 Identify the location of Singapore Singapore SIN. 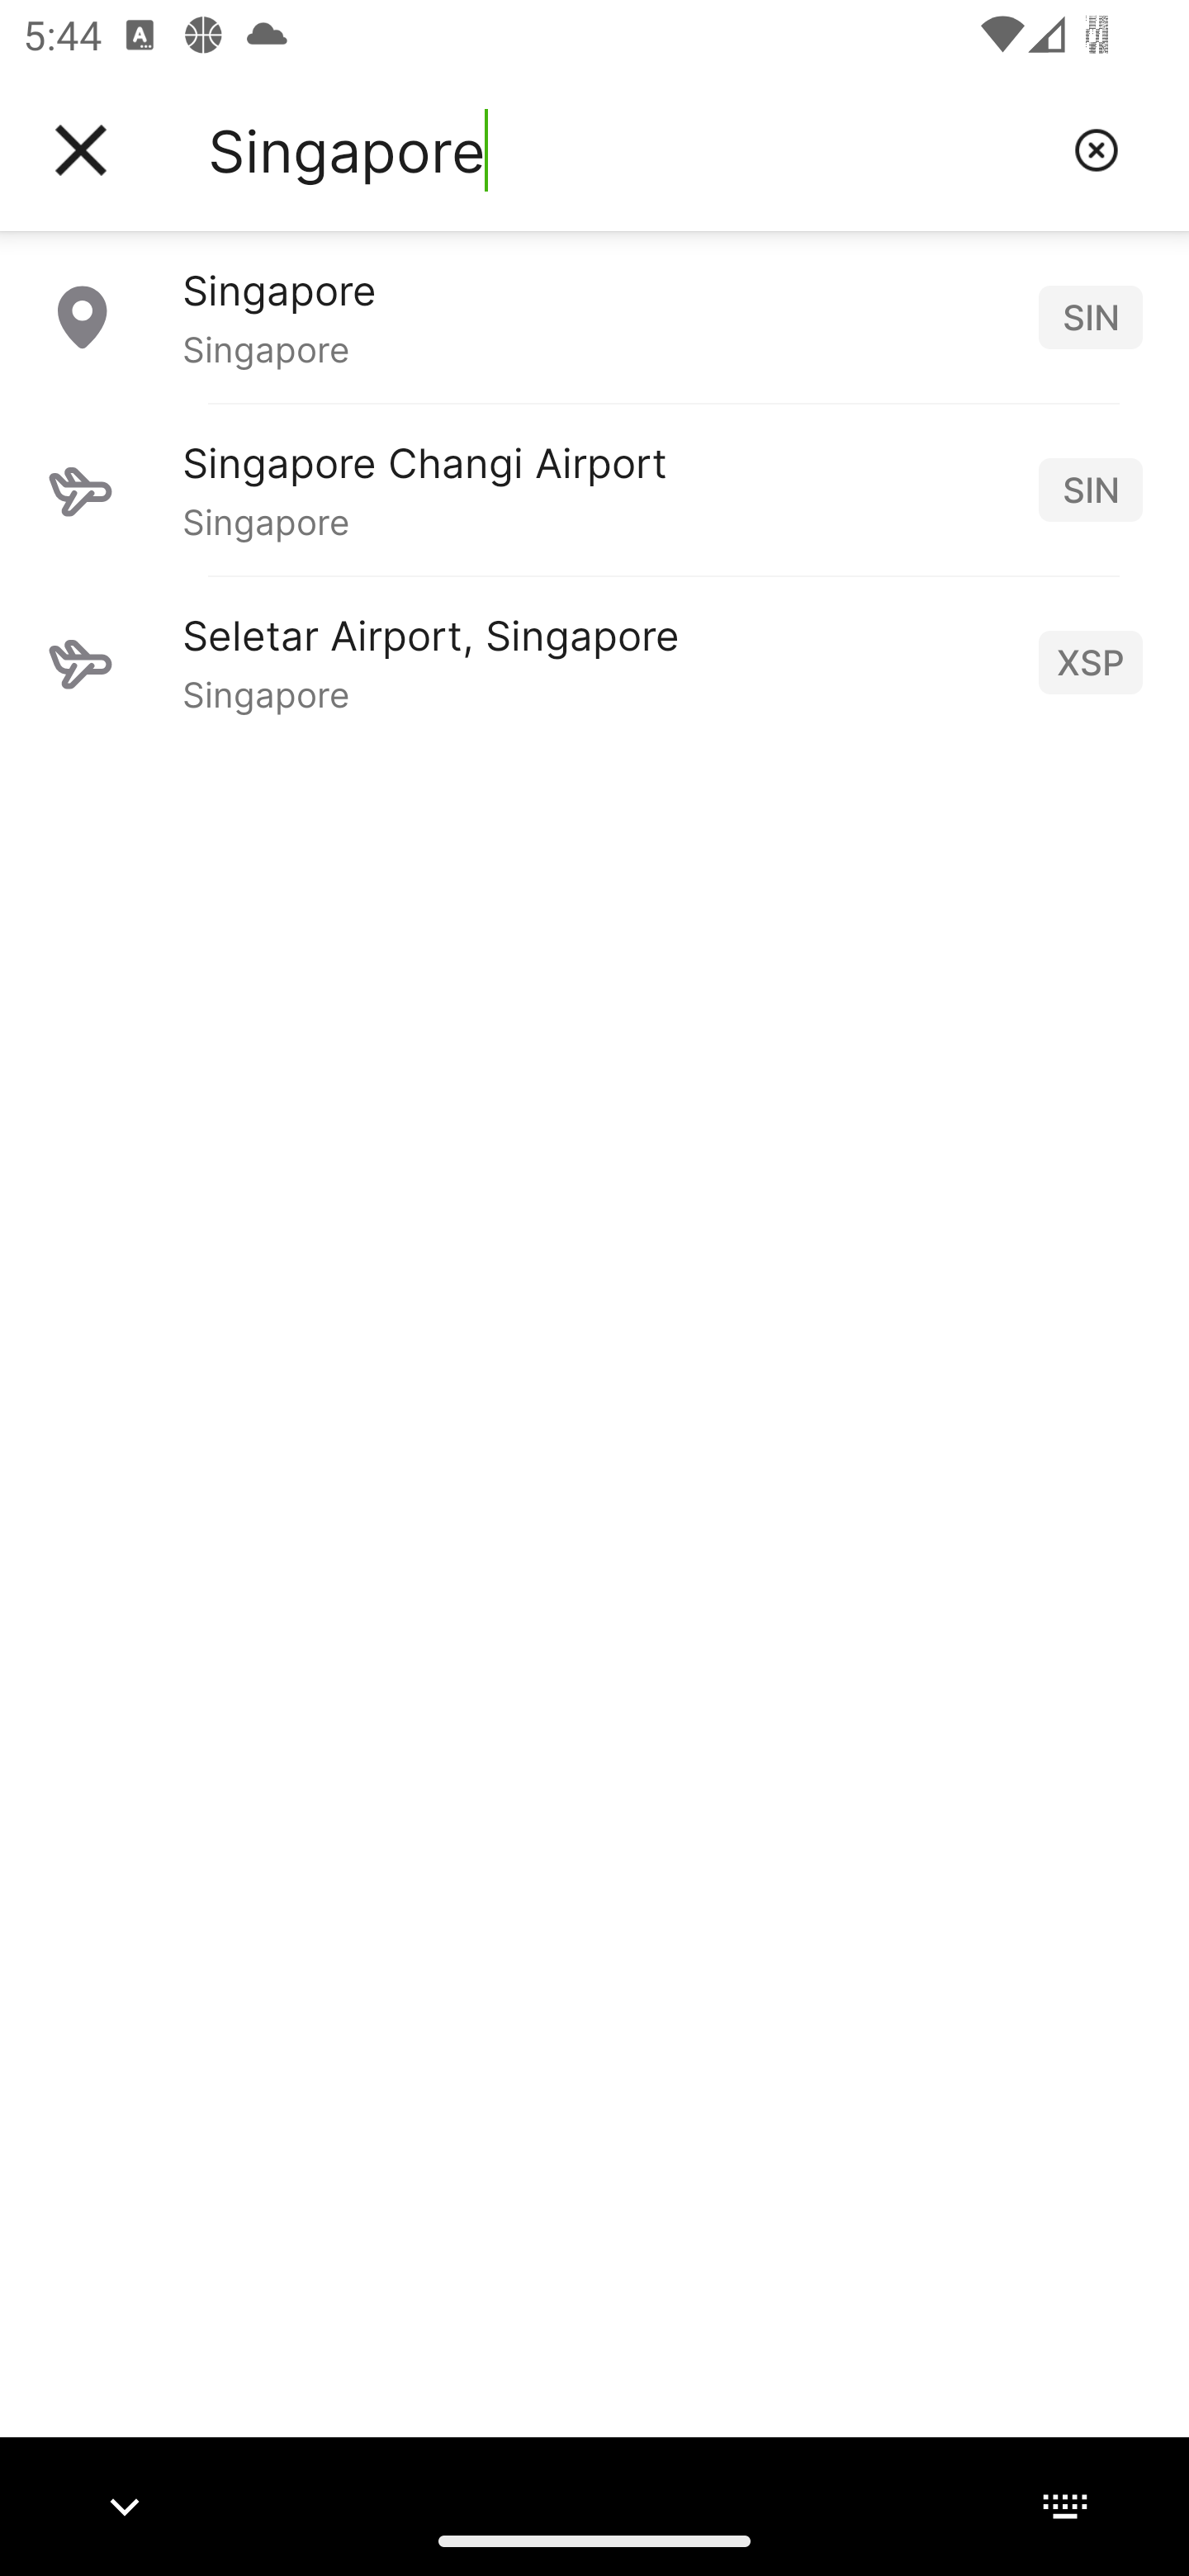
(594, 316).